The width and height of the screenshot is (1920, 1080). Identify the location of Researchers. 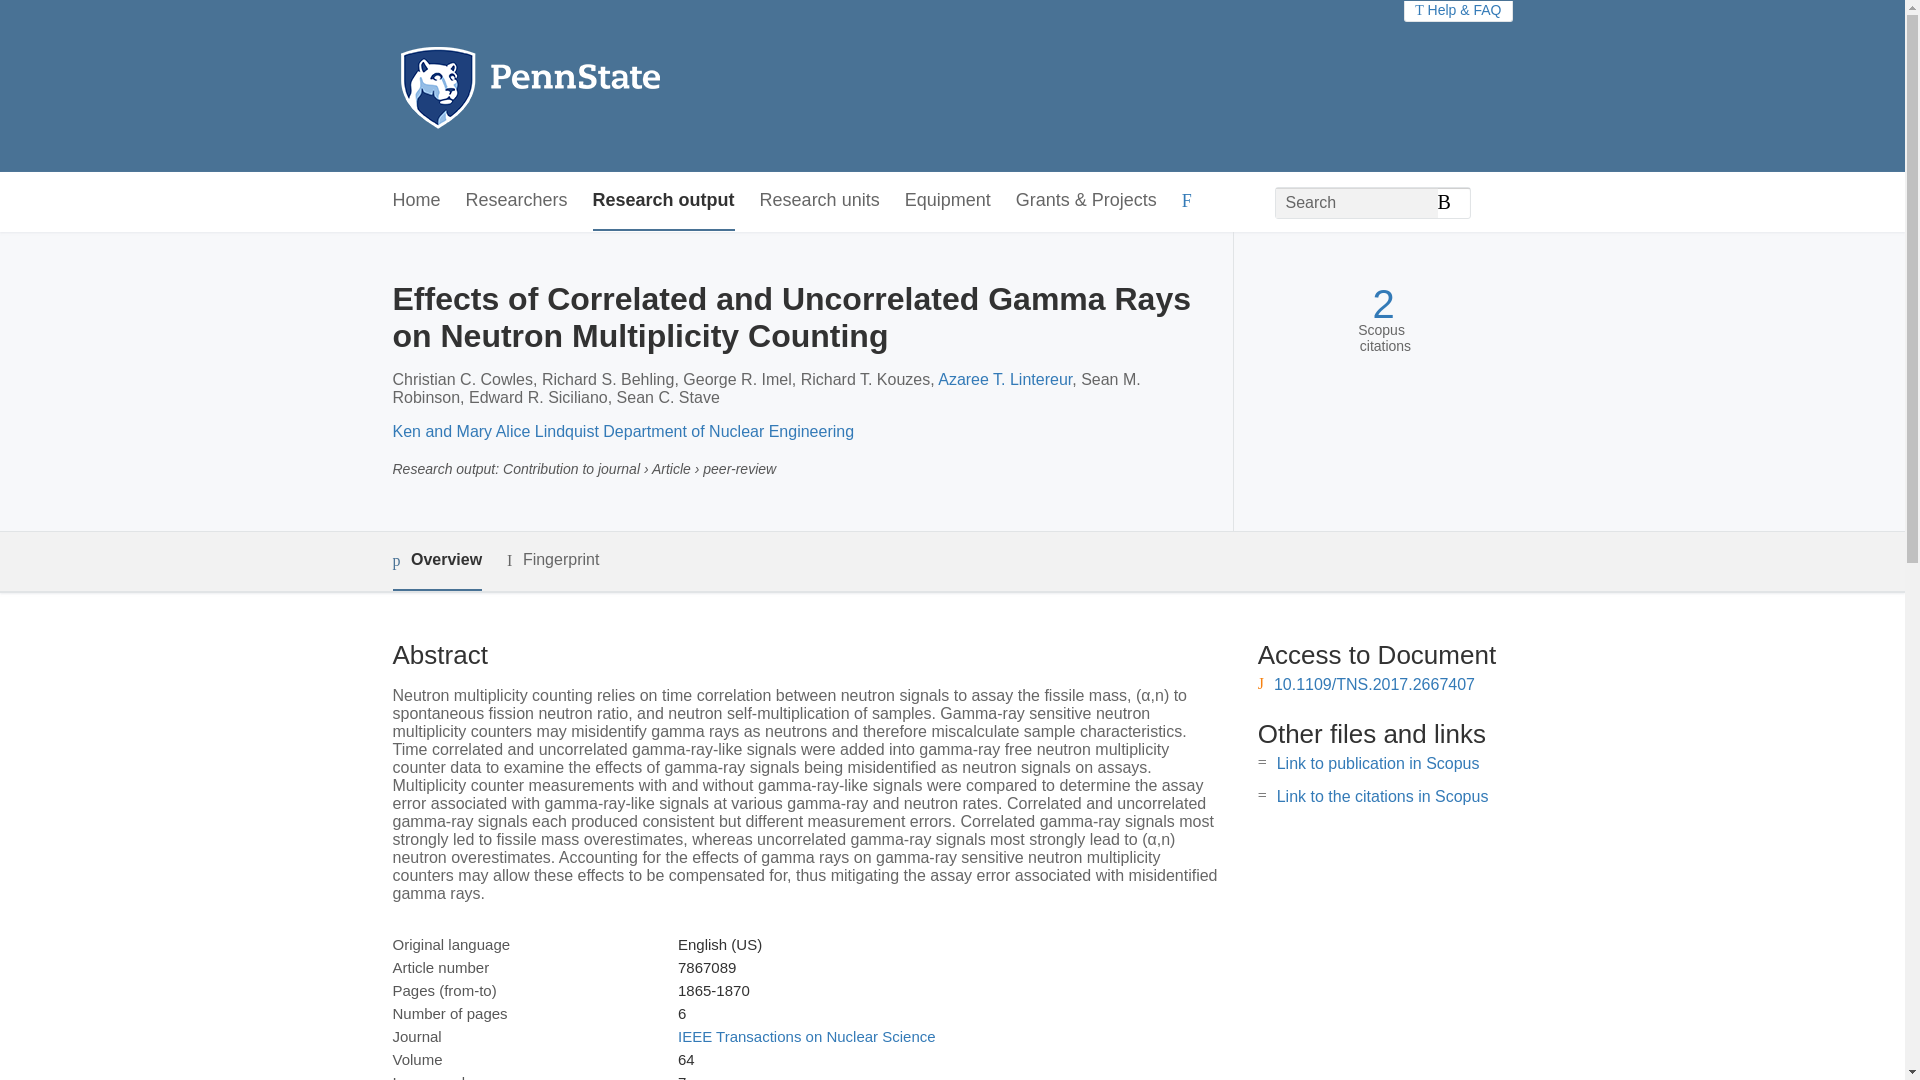
(517, 201).